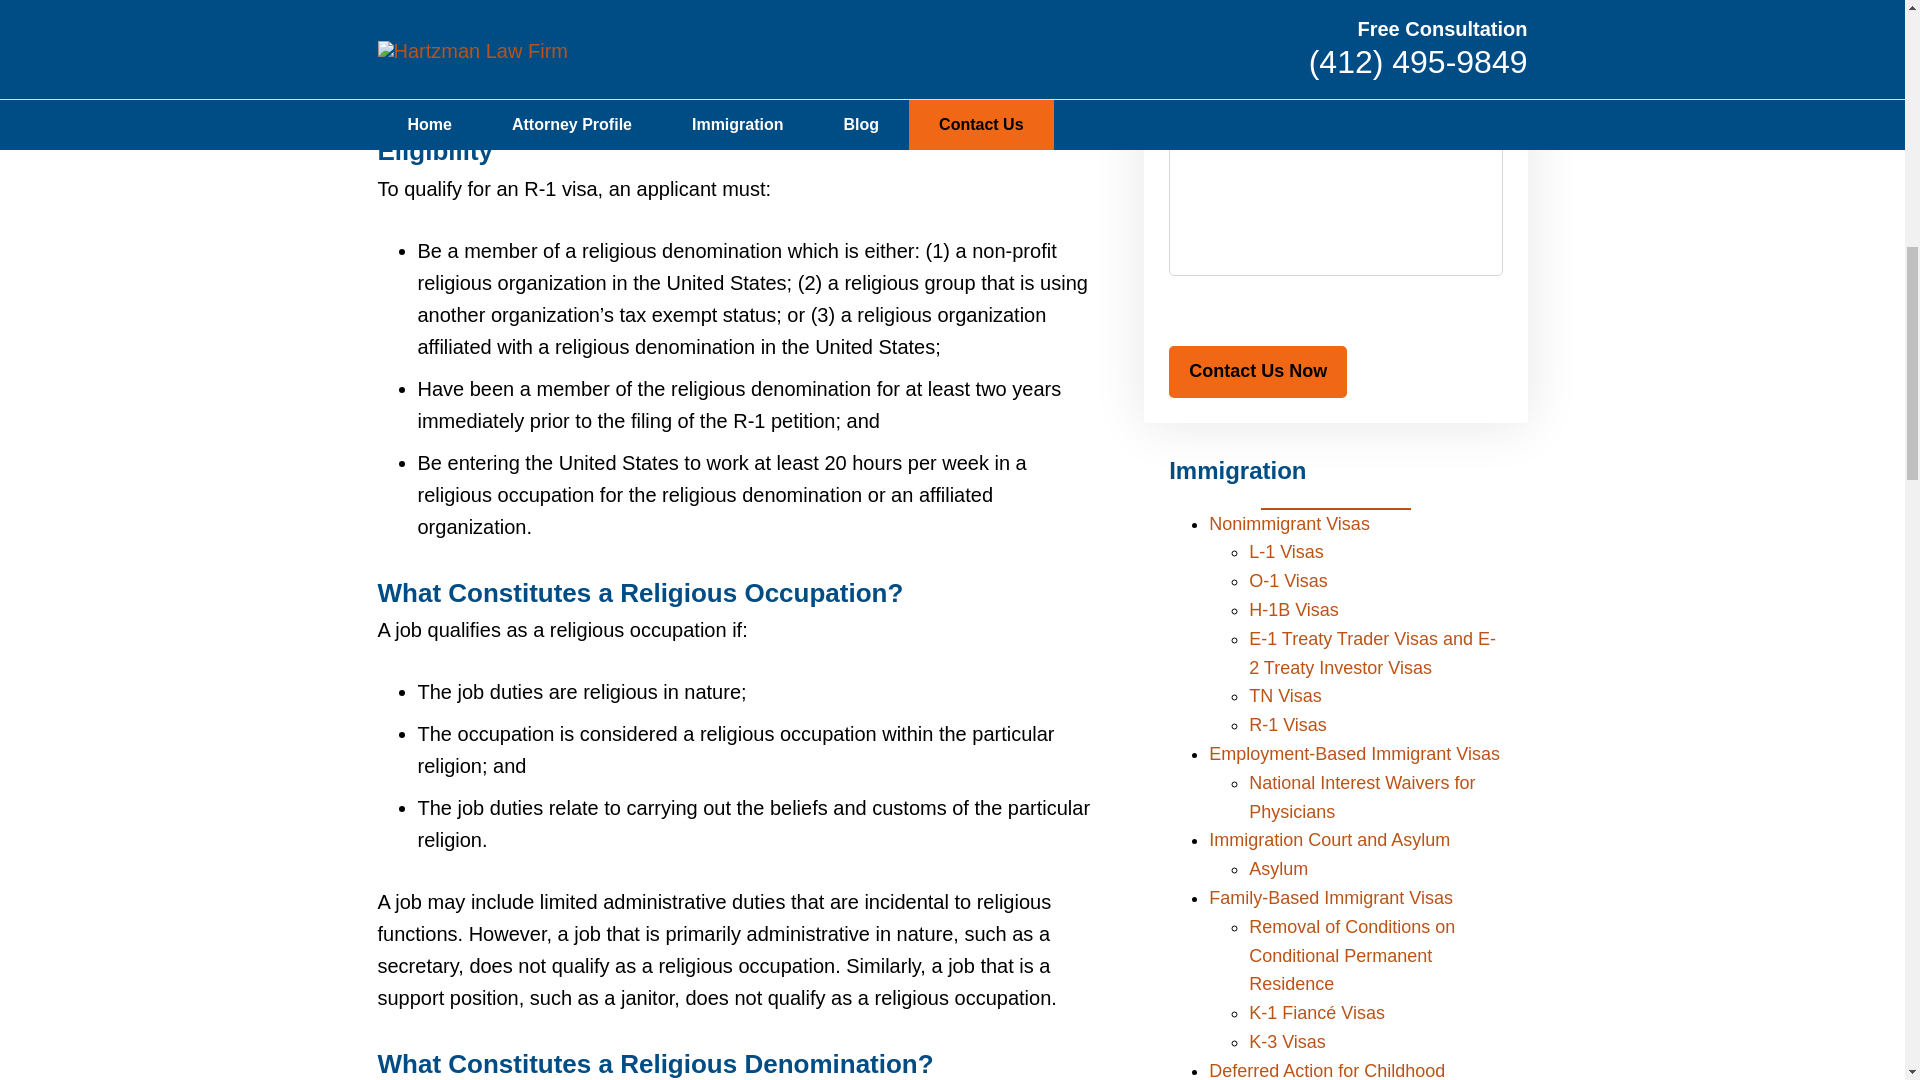 The width and height of the screenshot is (1920, 1080). Describe the element at coordinates (1290, 524) in the screenshot. I see `Nonimmigrant Visas` at that location.